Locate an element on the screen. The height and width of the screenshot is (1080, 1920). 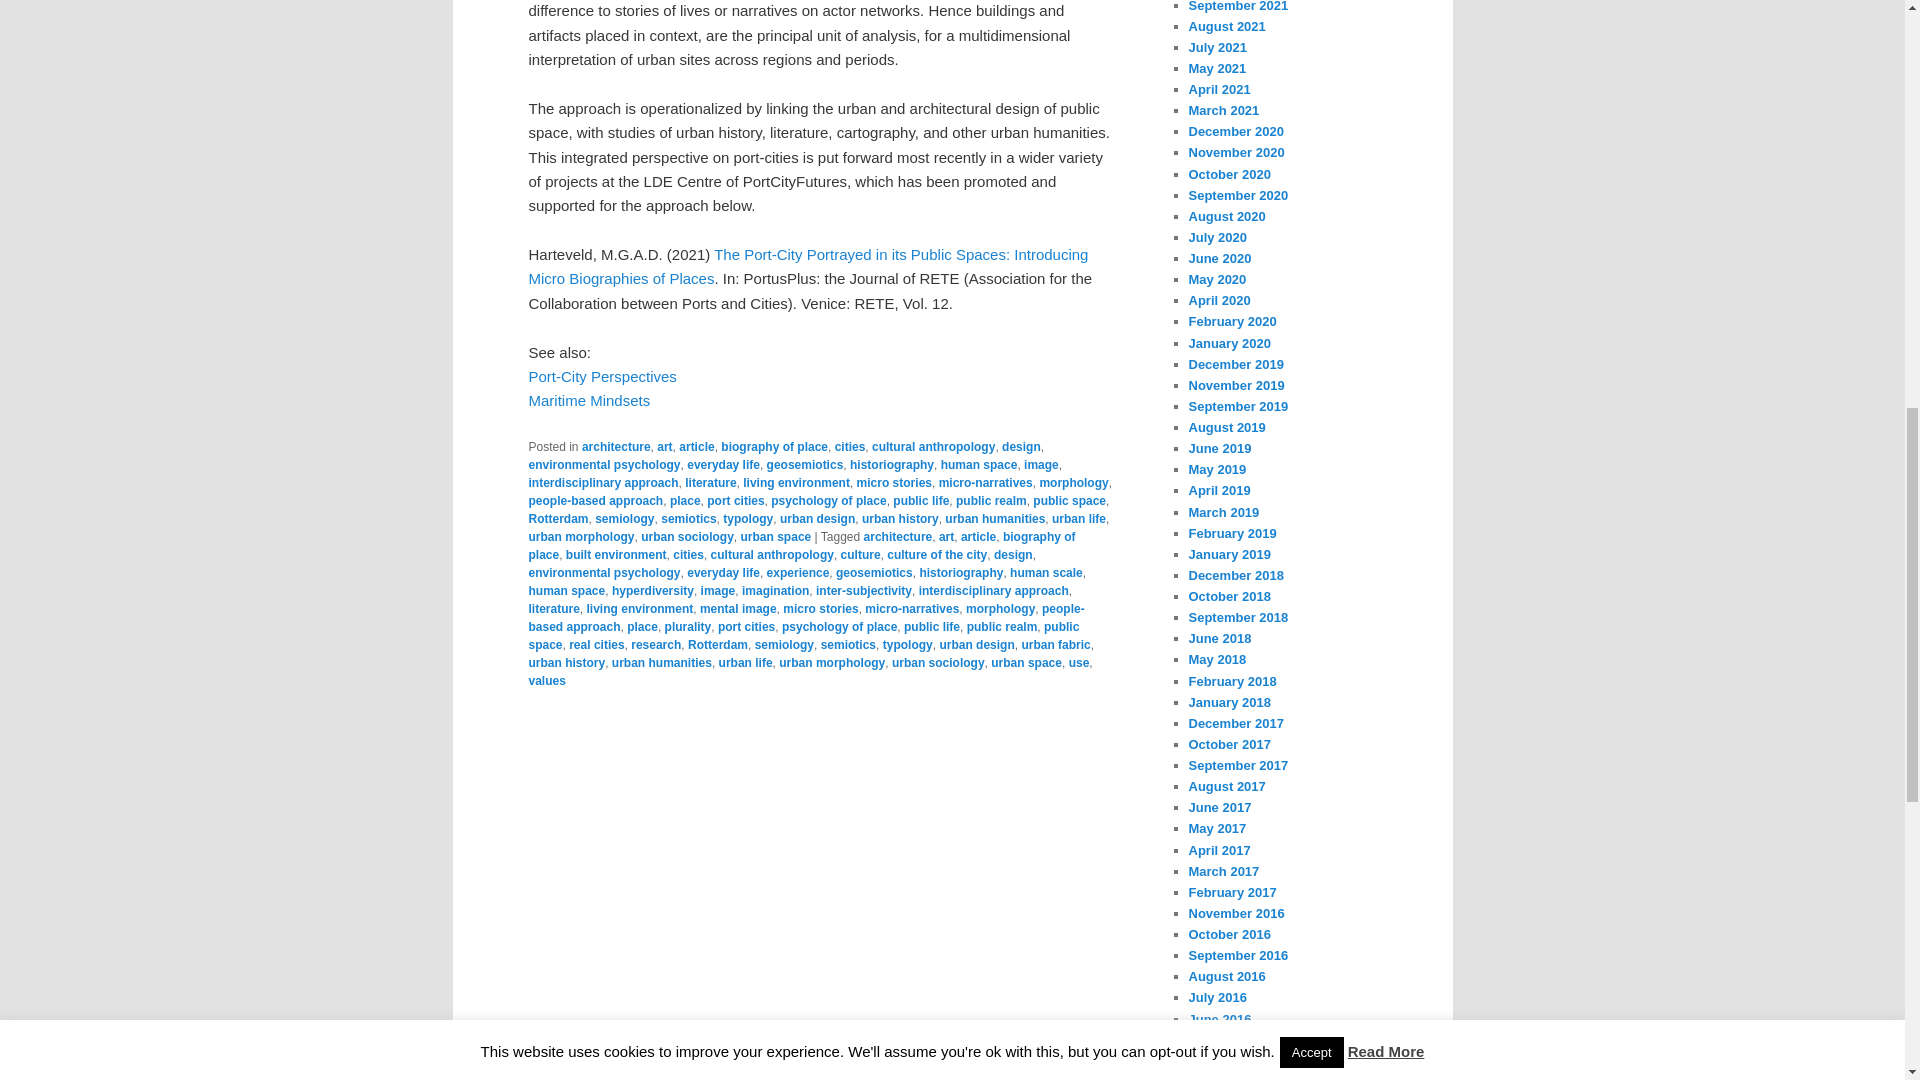
living environment is located at coordinates (796, 483).